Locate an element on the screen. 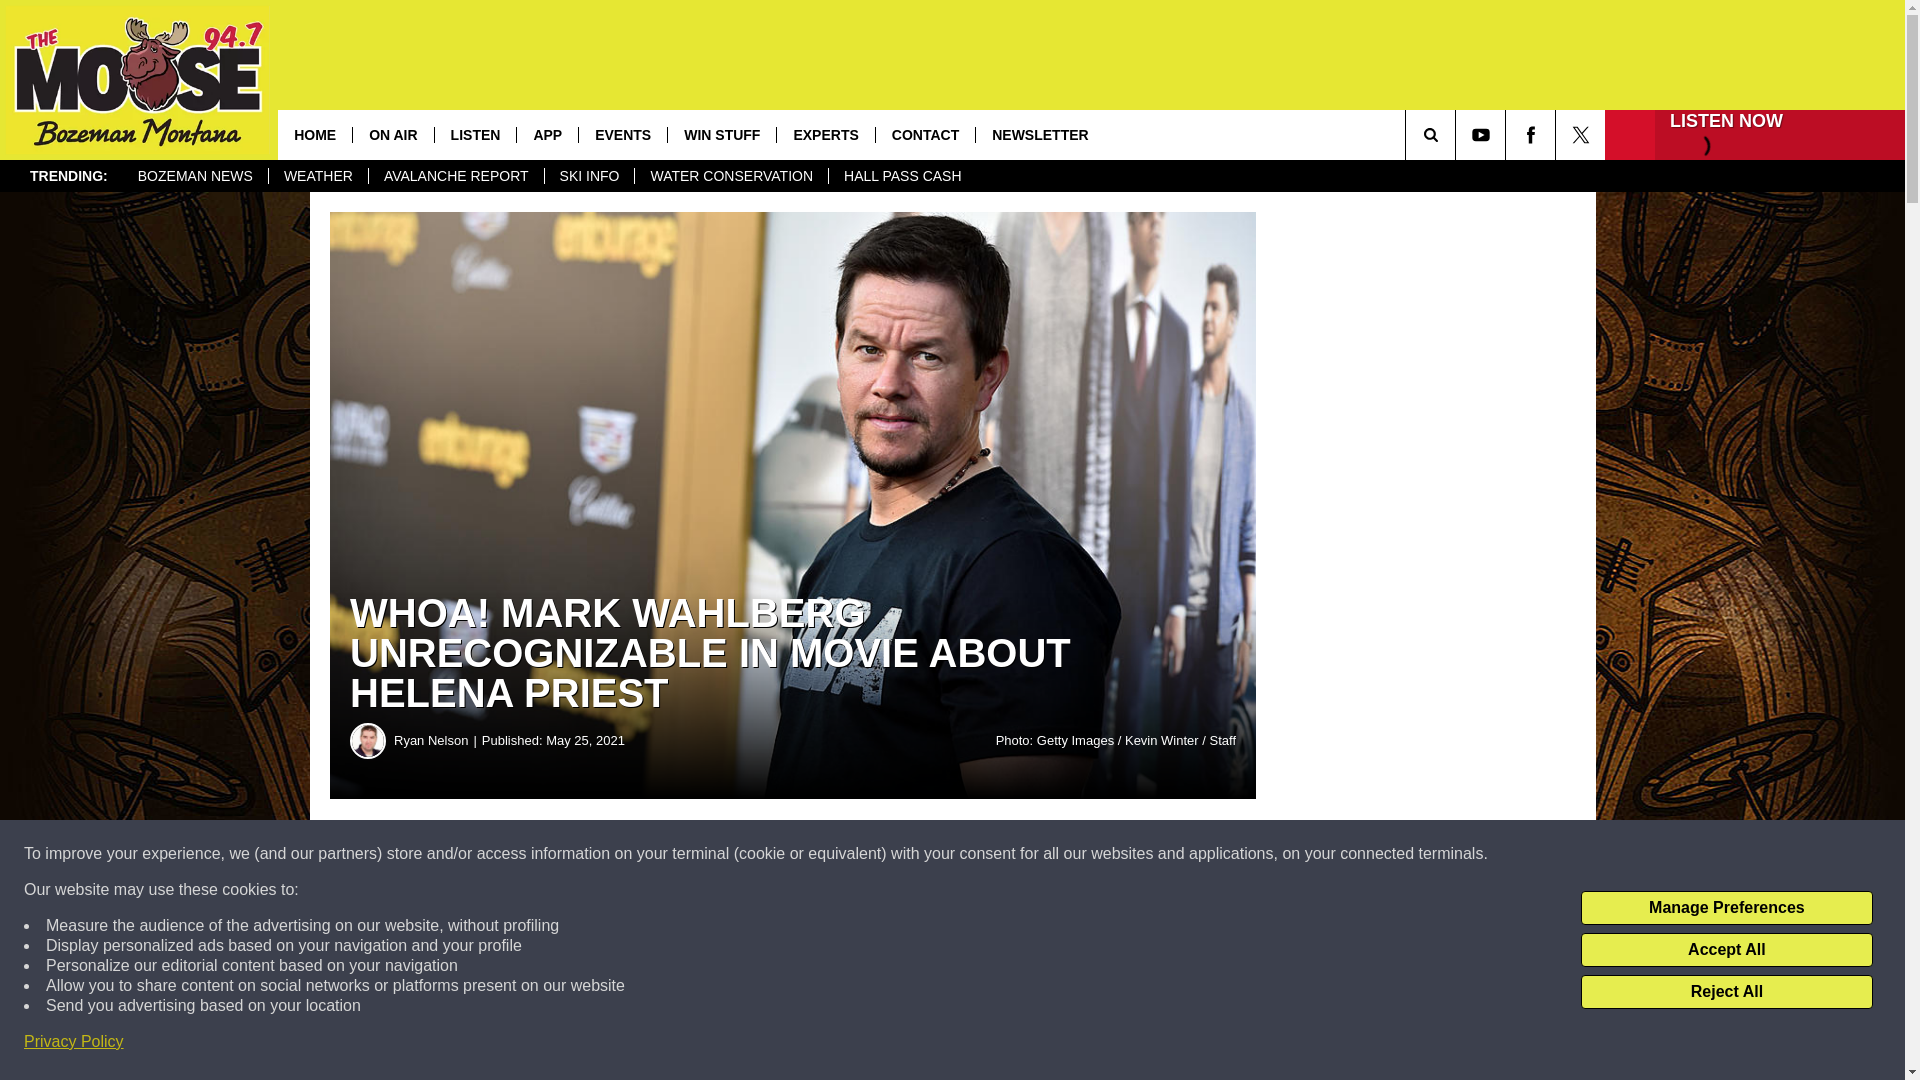 This screenshot has width=1920, height=1080. Privacy Policy is located at coordinates (74, 1042).